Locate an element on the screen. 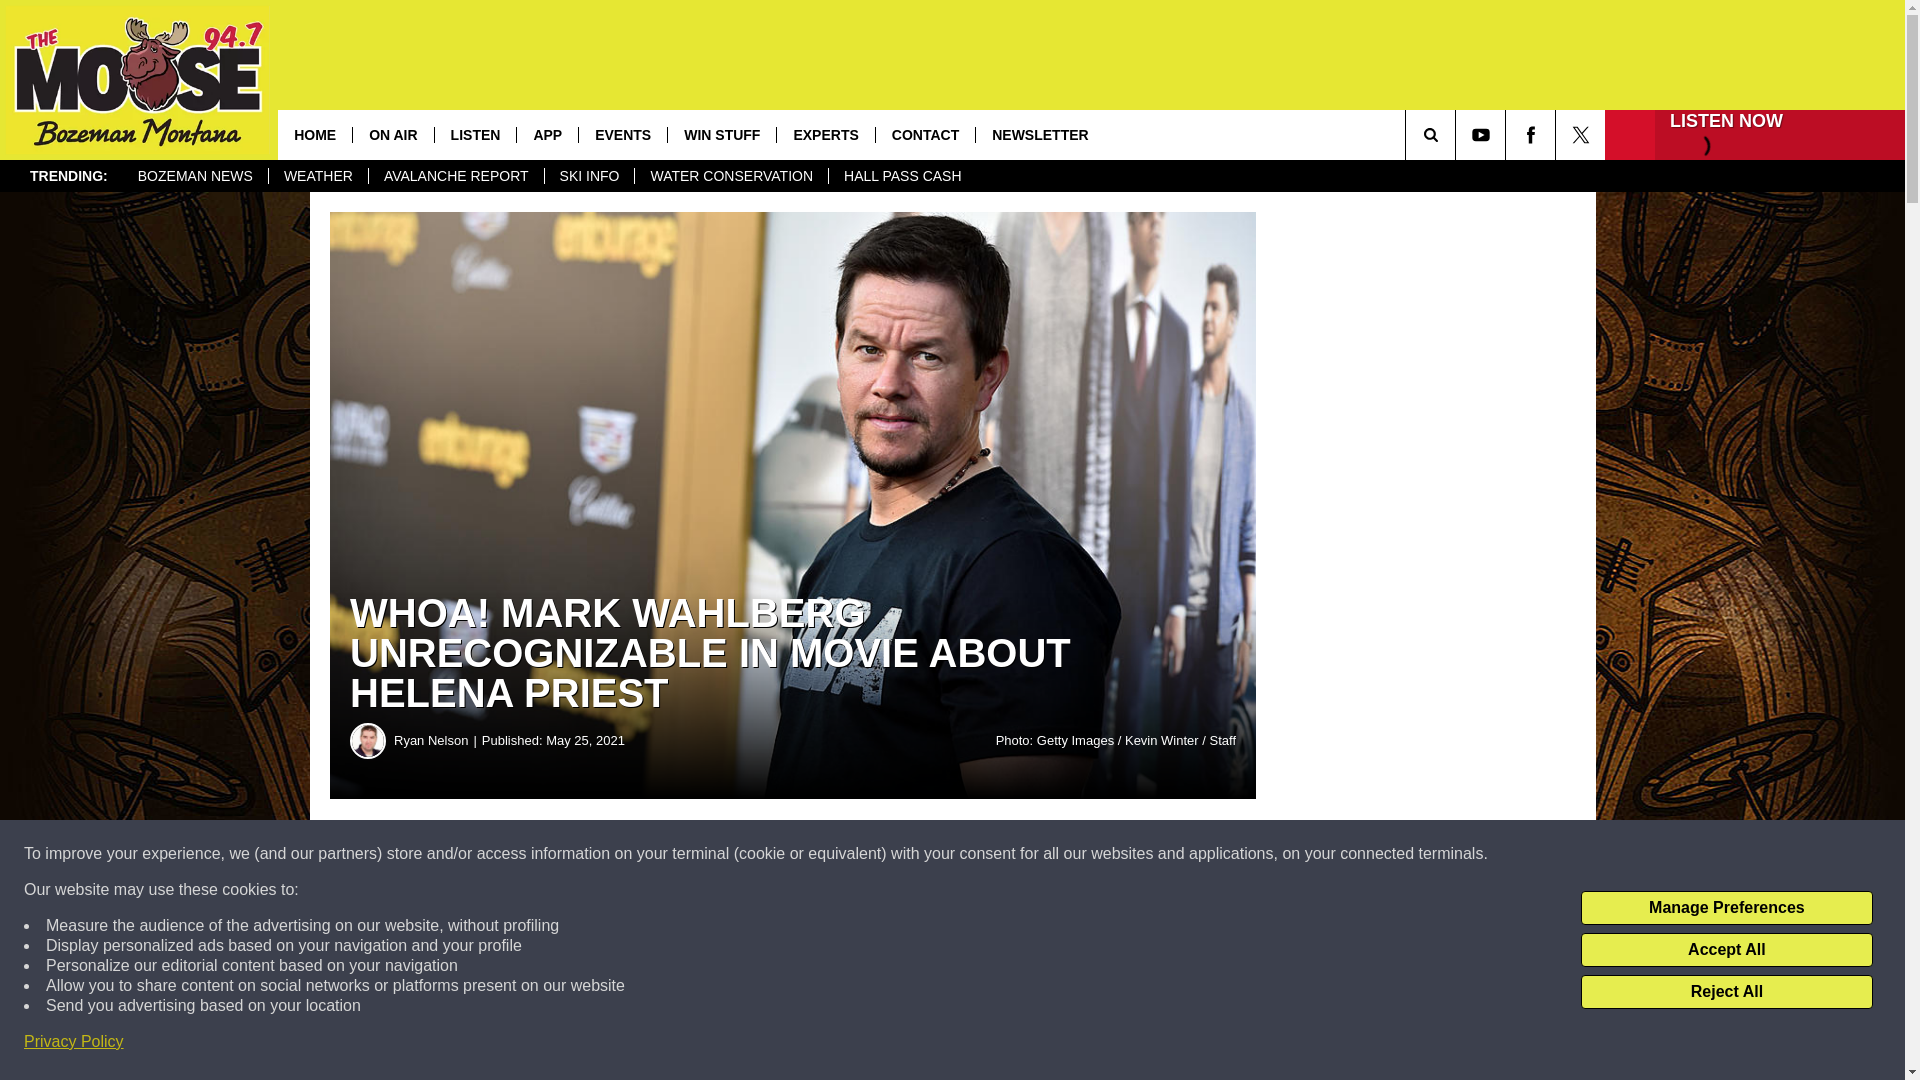 This screenshot has width=1920, height=1080. Privacy Policy is located at coordinates (74, 1042).